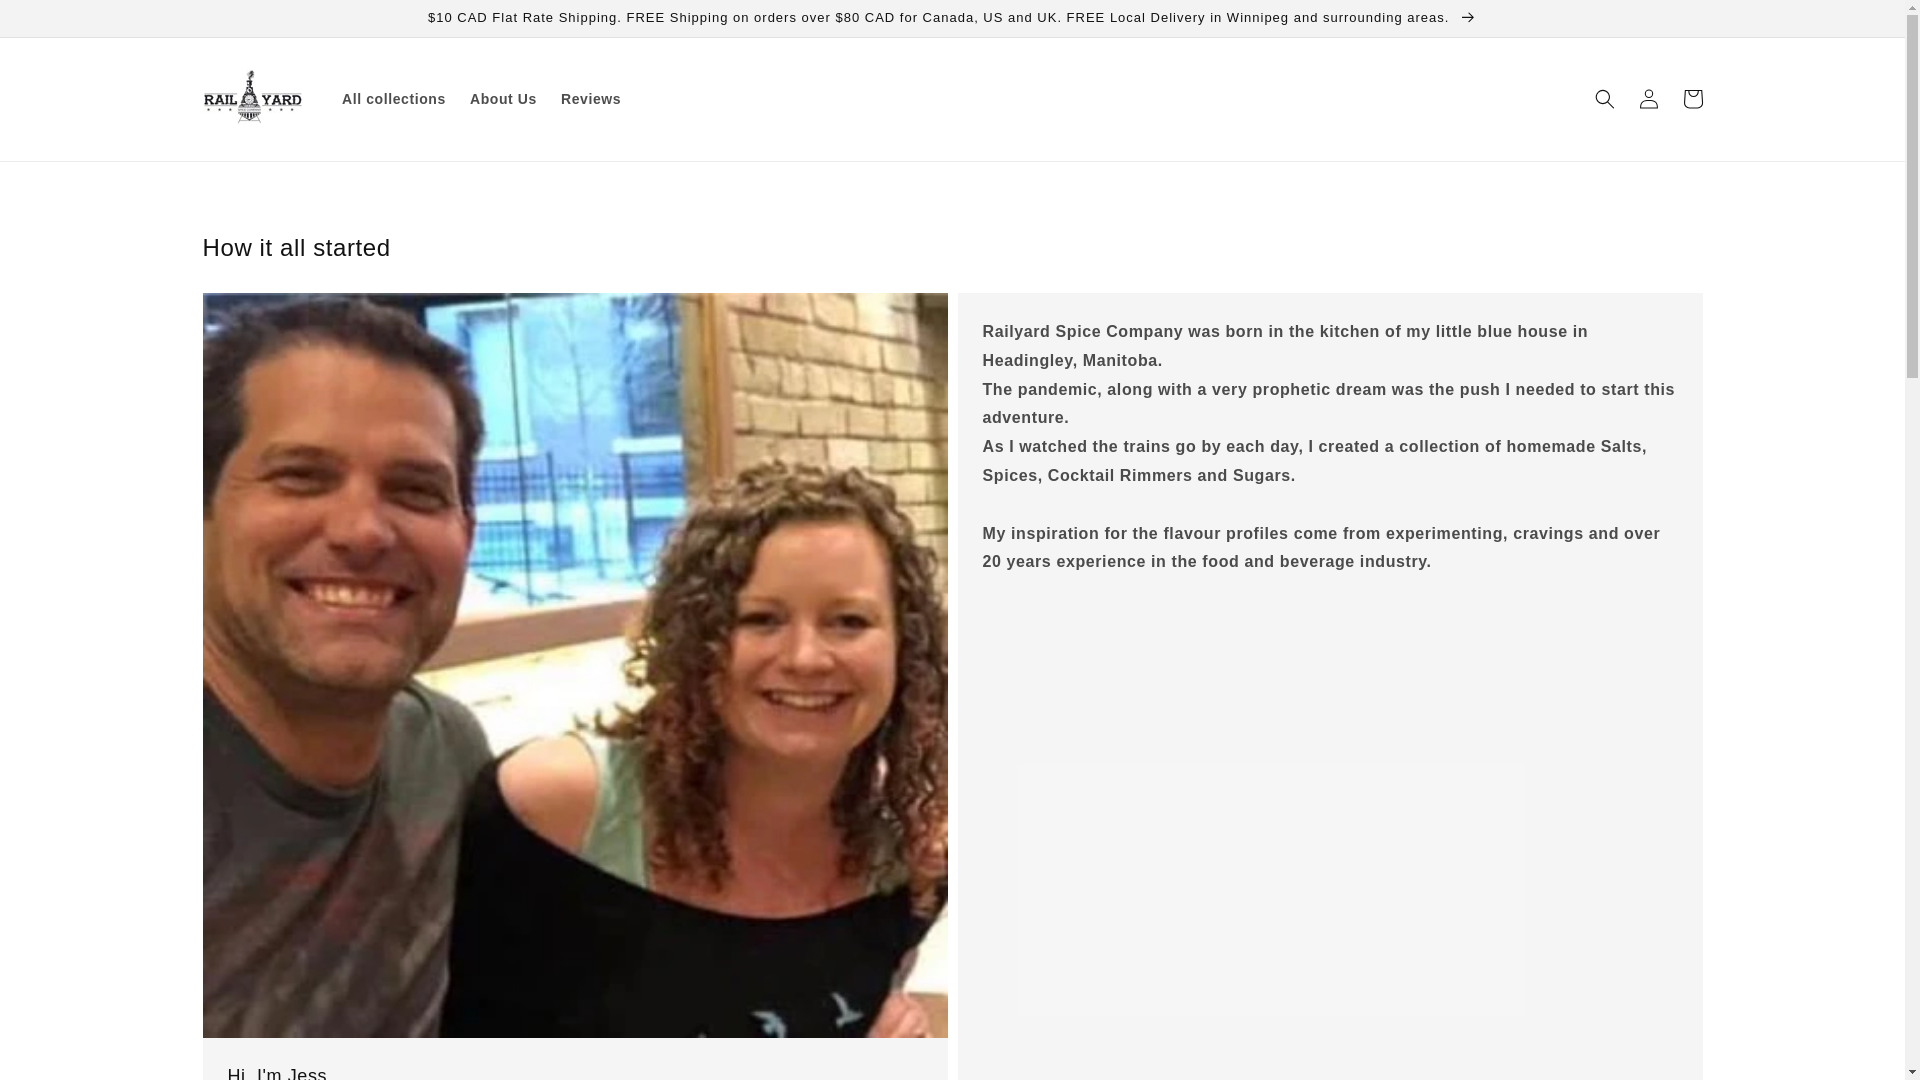  What do you see at coordinates (394, 98) in the screenshot?
I see `All collections` at bounding box center [394, 98].